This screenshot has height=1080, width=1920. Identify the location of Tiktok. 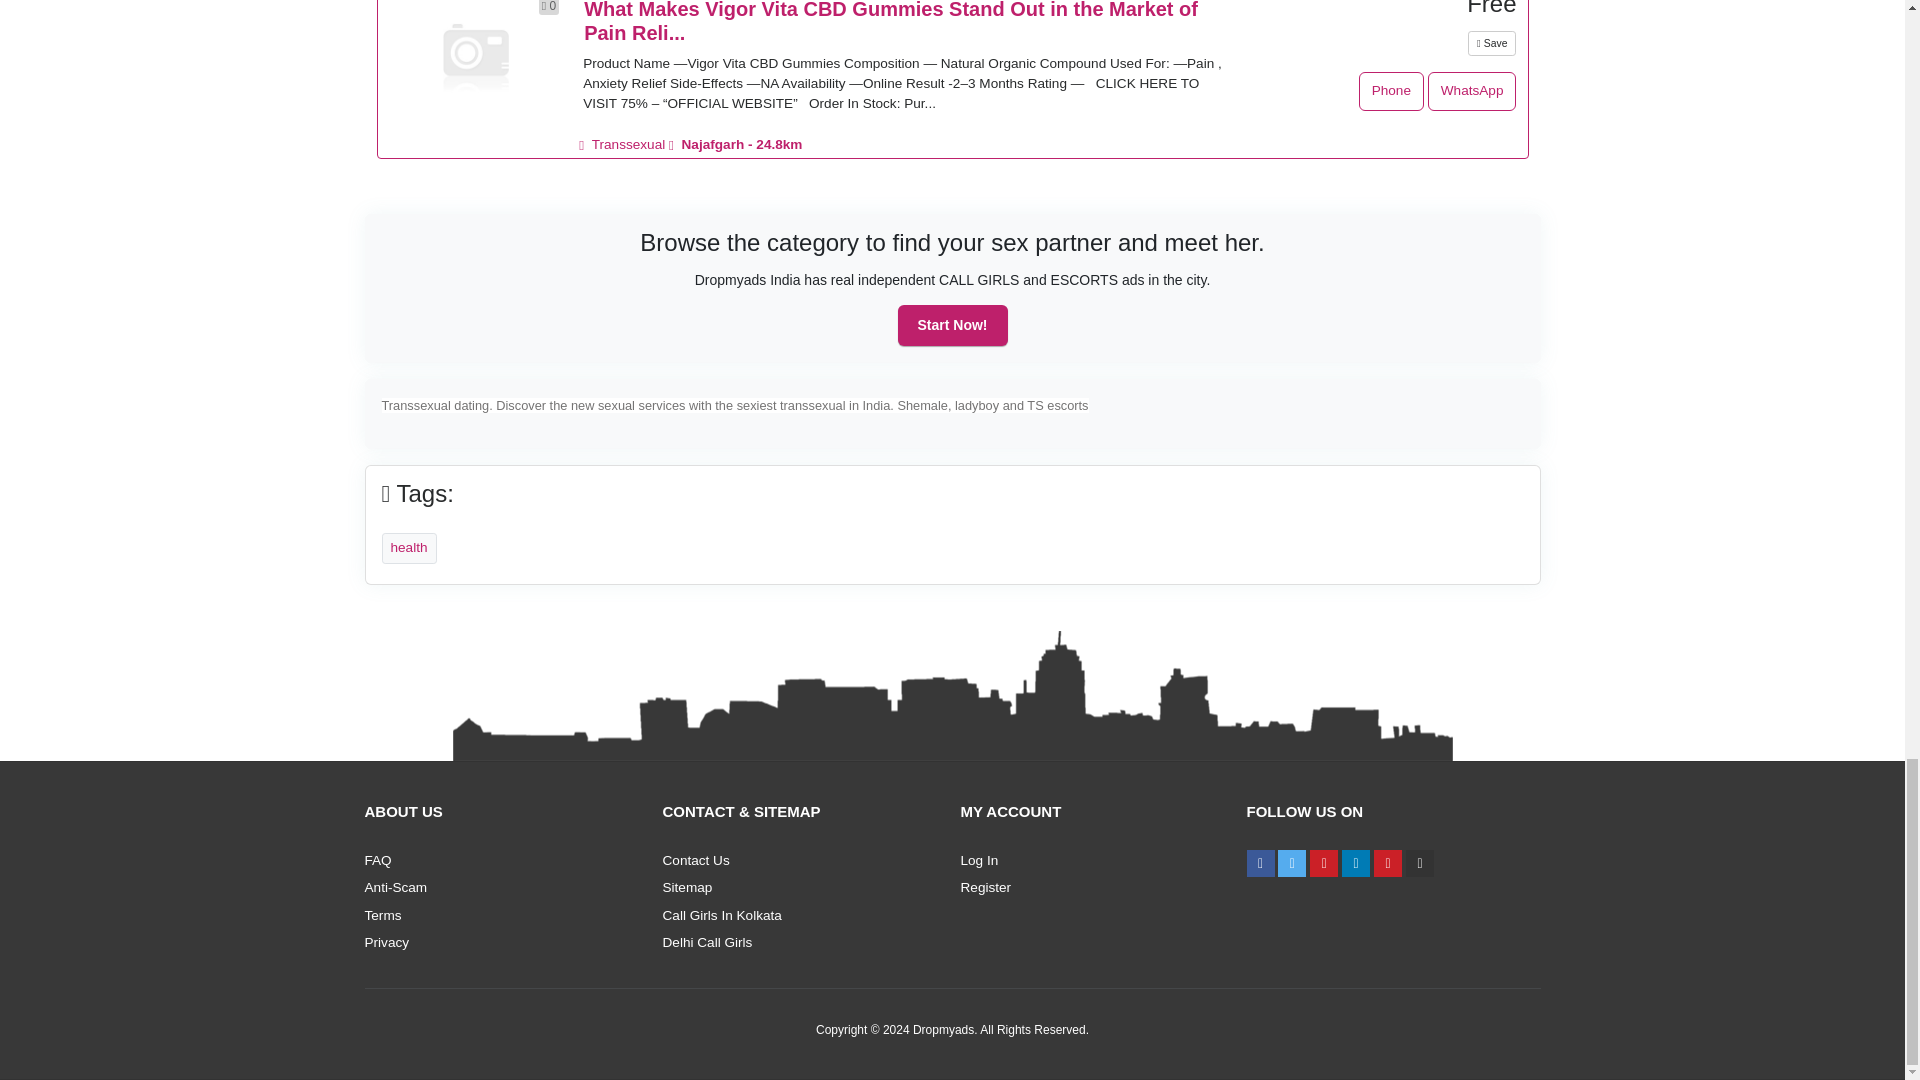
(1420, 862).